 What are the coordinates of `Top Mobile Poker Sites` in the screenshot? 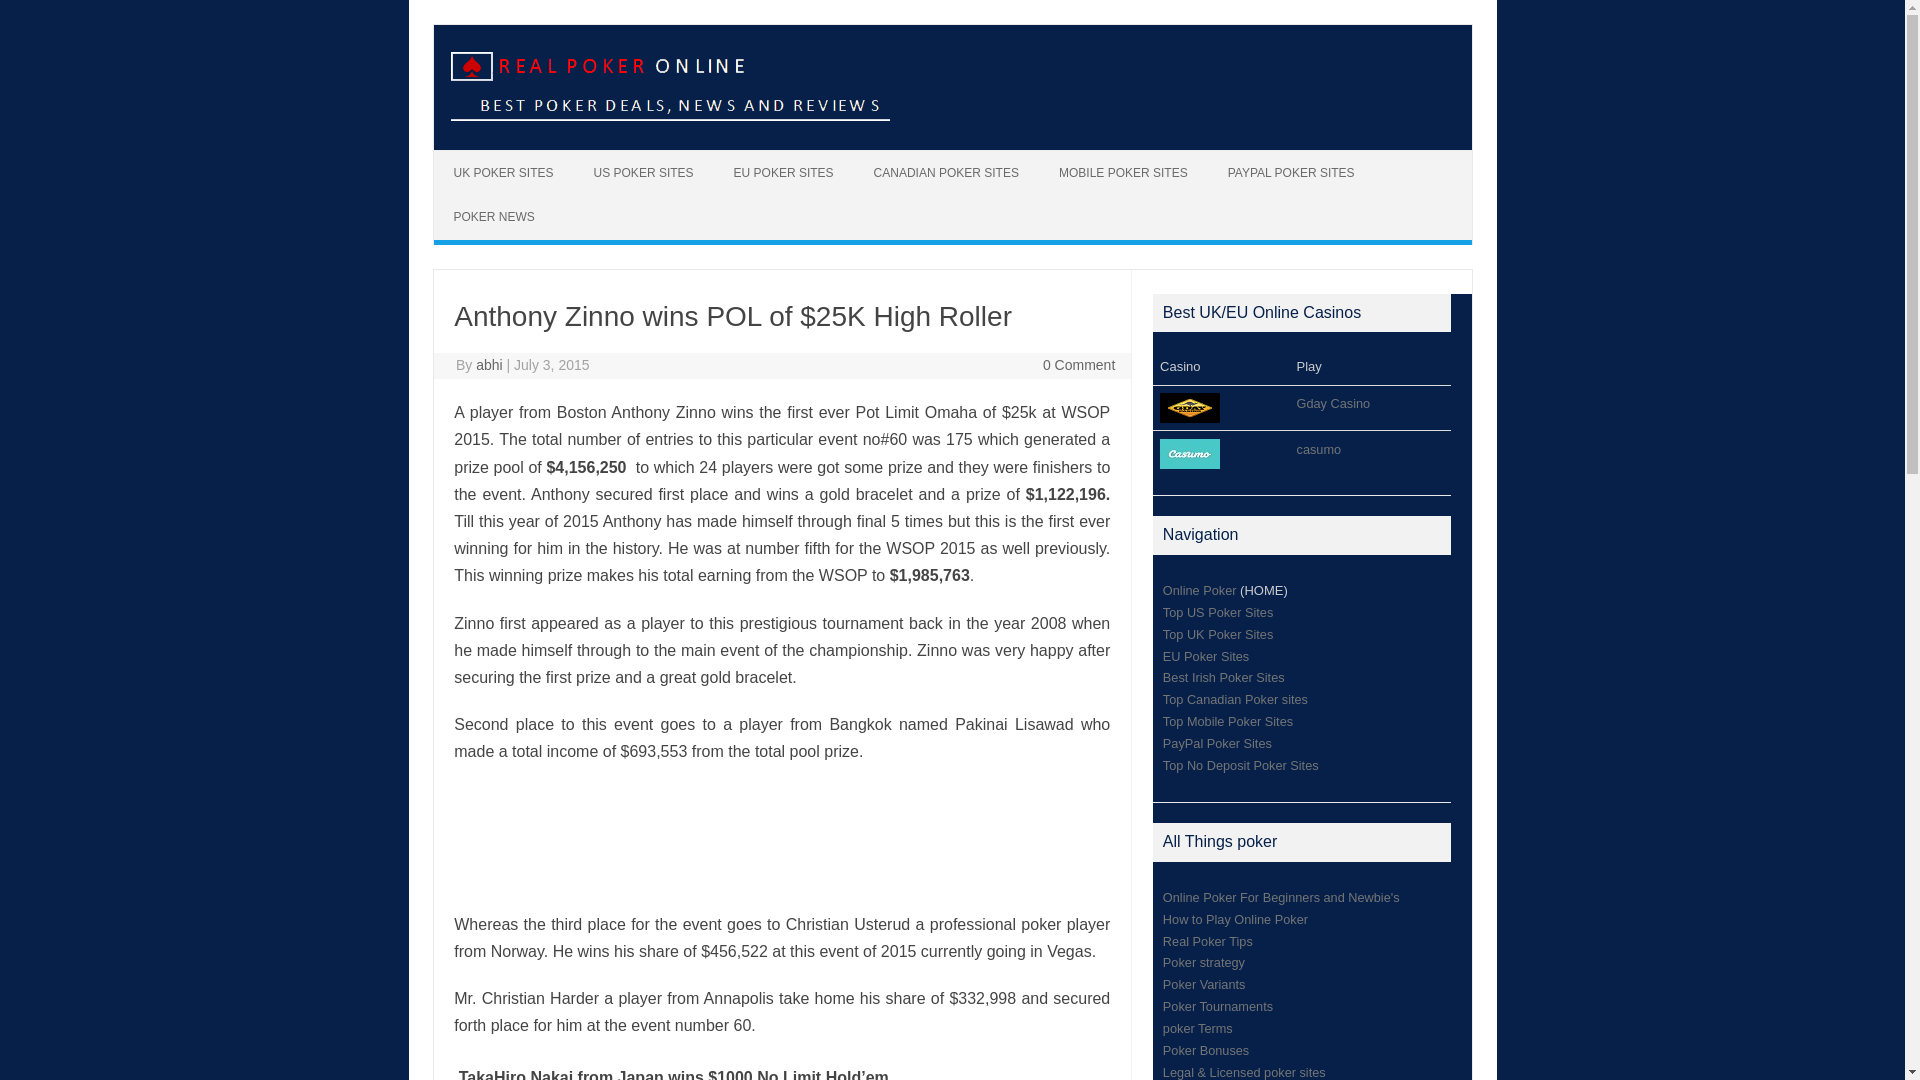 It's located at (1228, 721).